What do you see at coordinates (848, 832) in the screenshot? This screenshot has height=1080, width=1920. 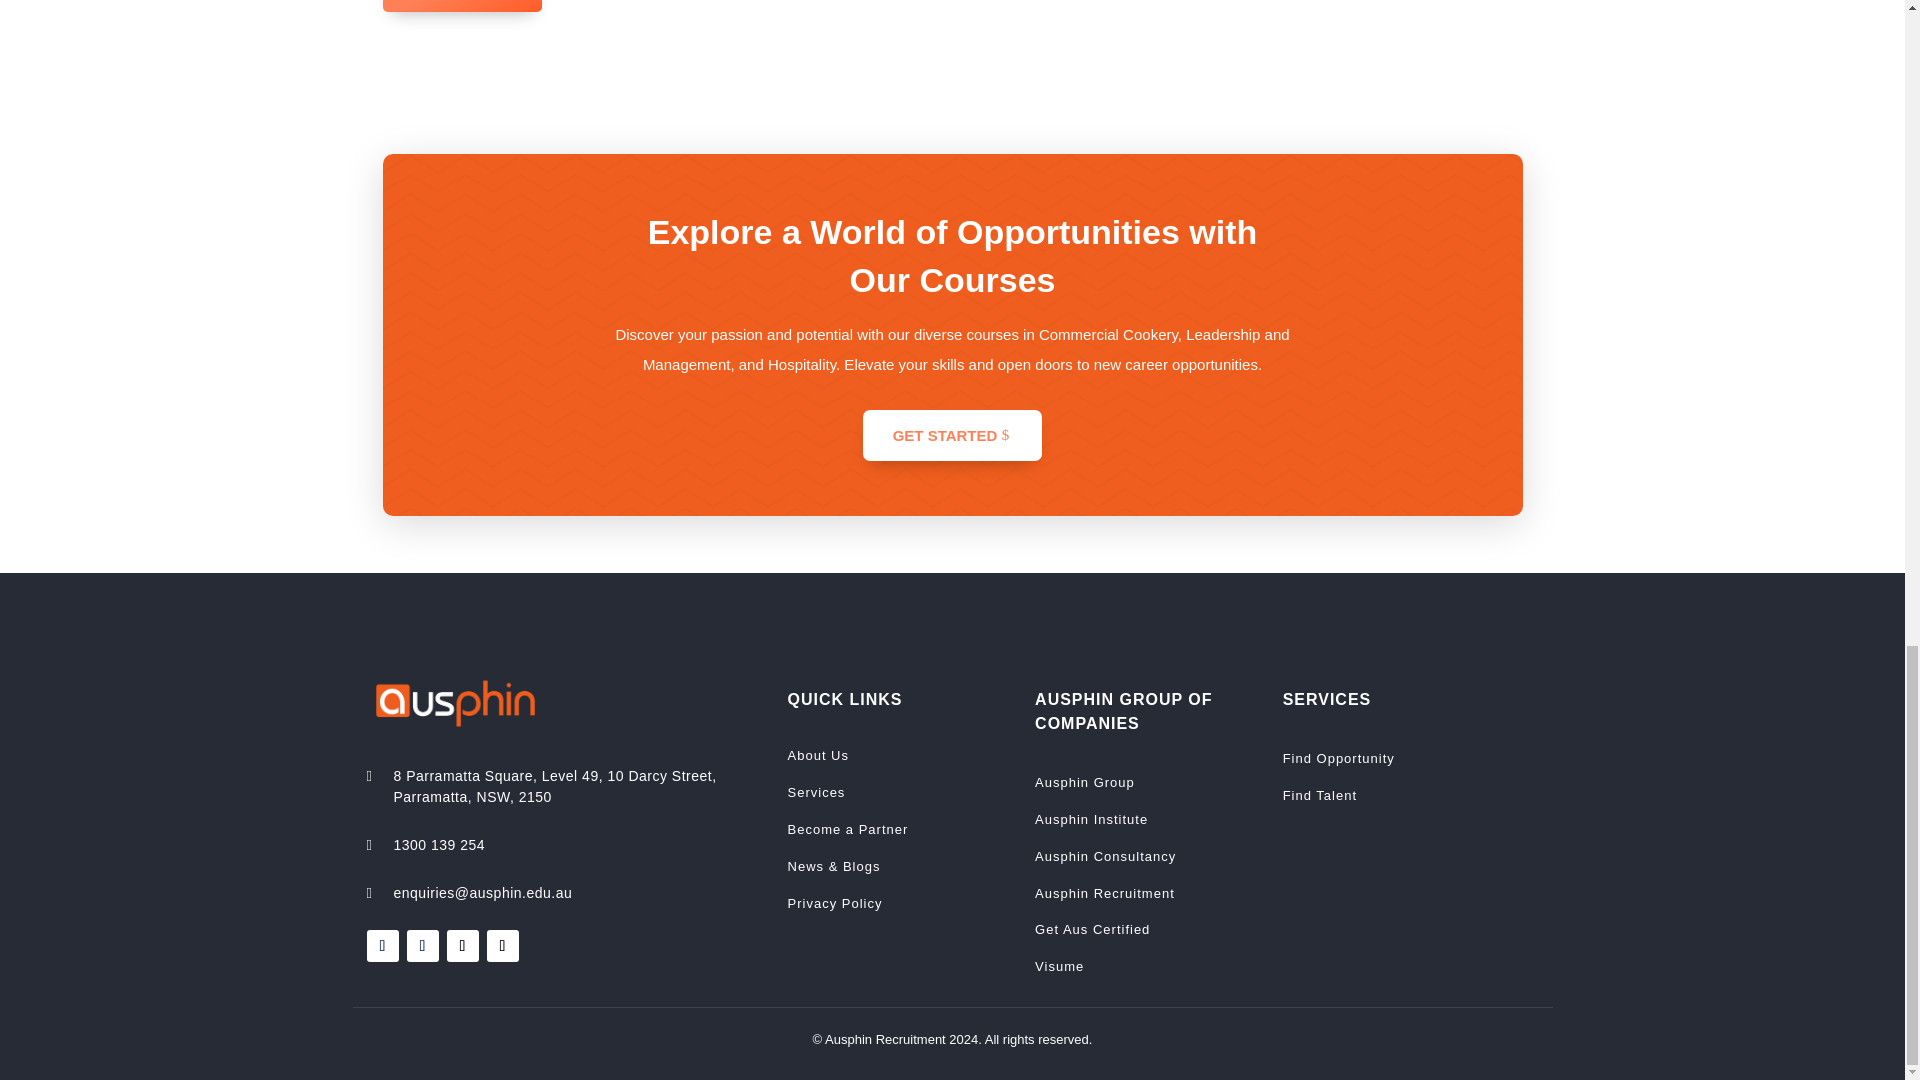 I see `Become a Partner` at bounding box center [848, 832].